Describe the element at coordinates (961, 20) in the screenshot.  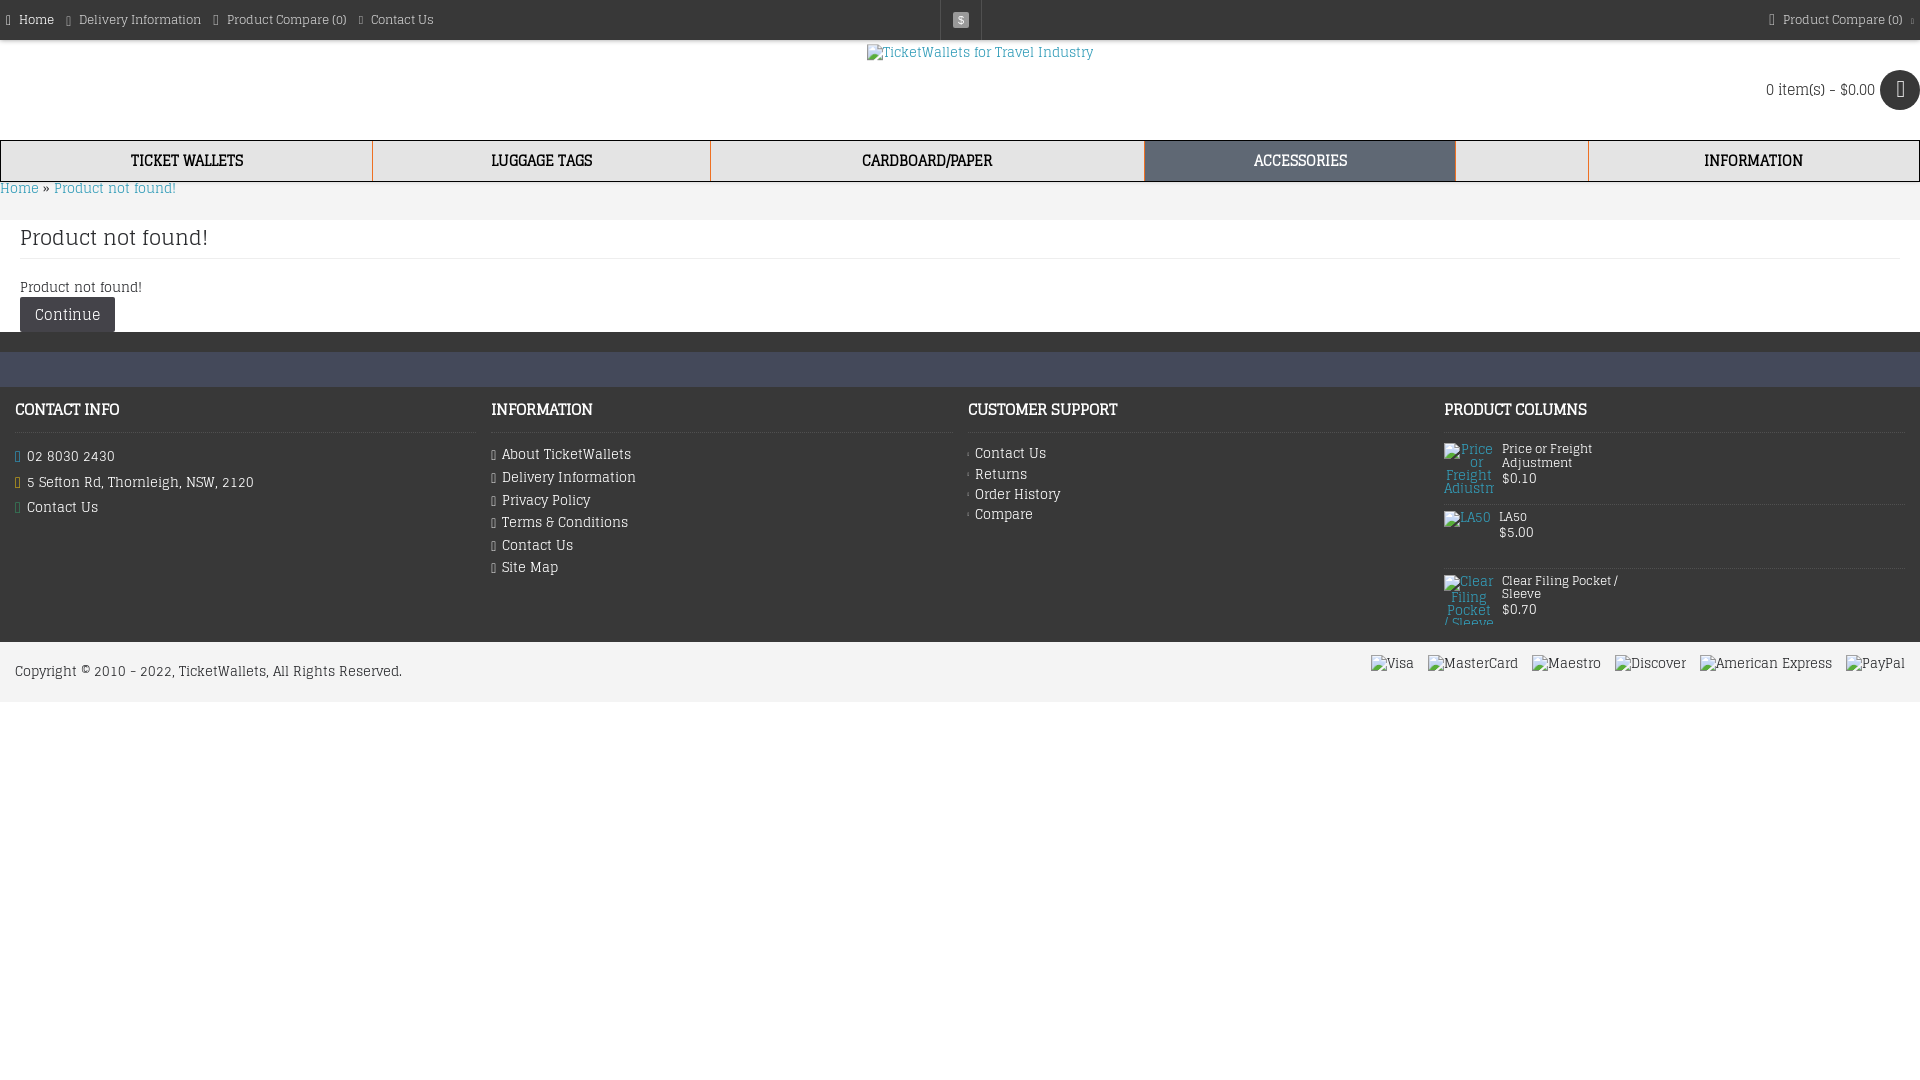
I see `$` at that location.